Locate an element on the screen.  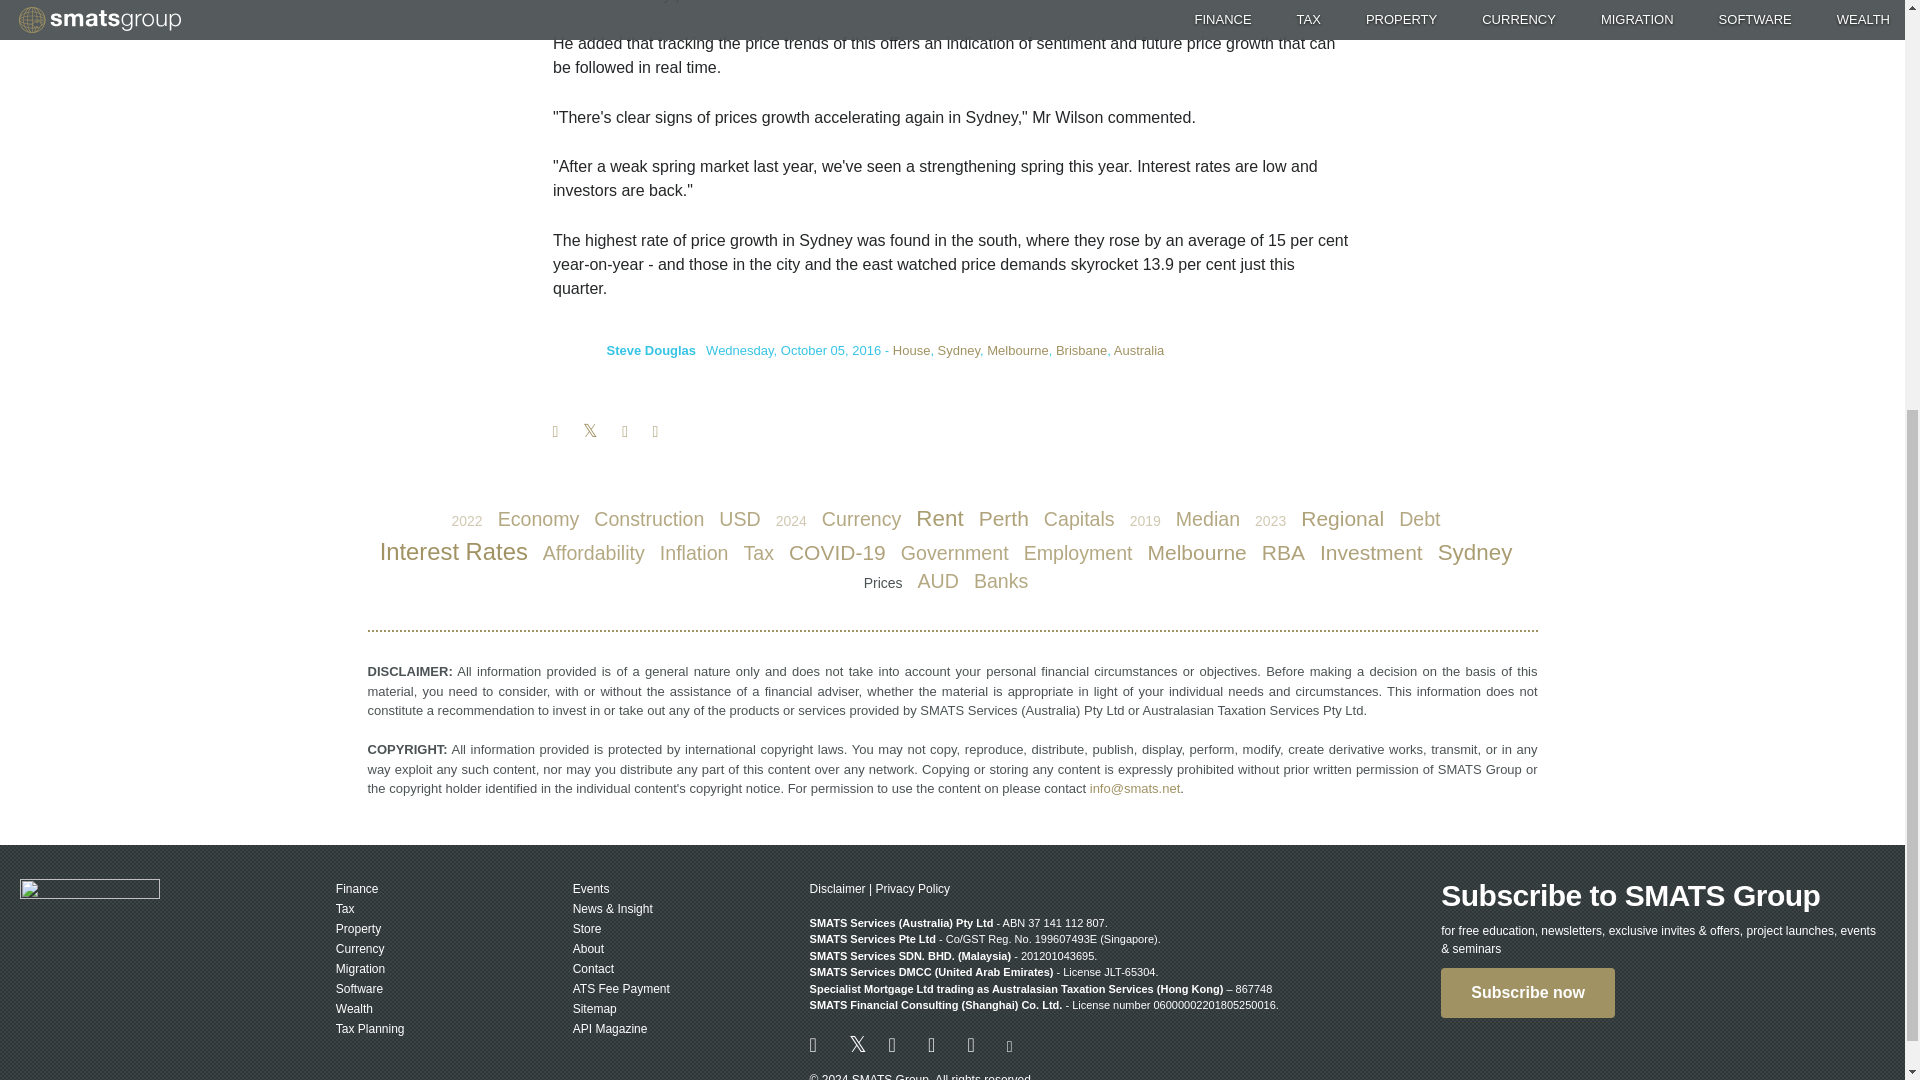
USD is located at coordinates (739, 519).